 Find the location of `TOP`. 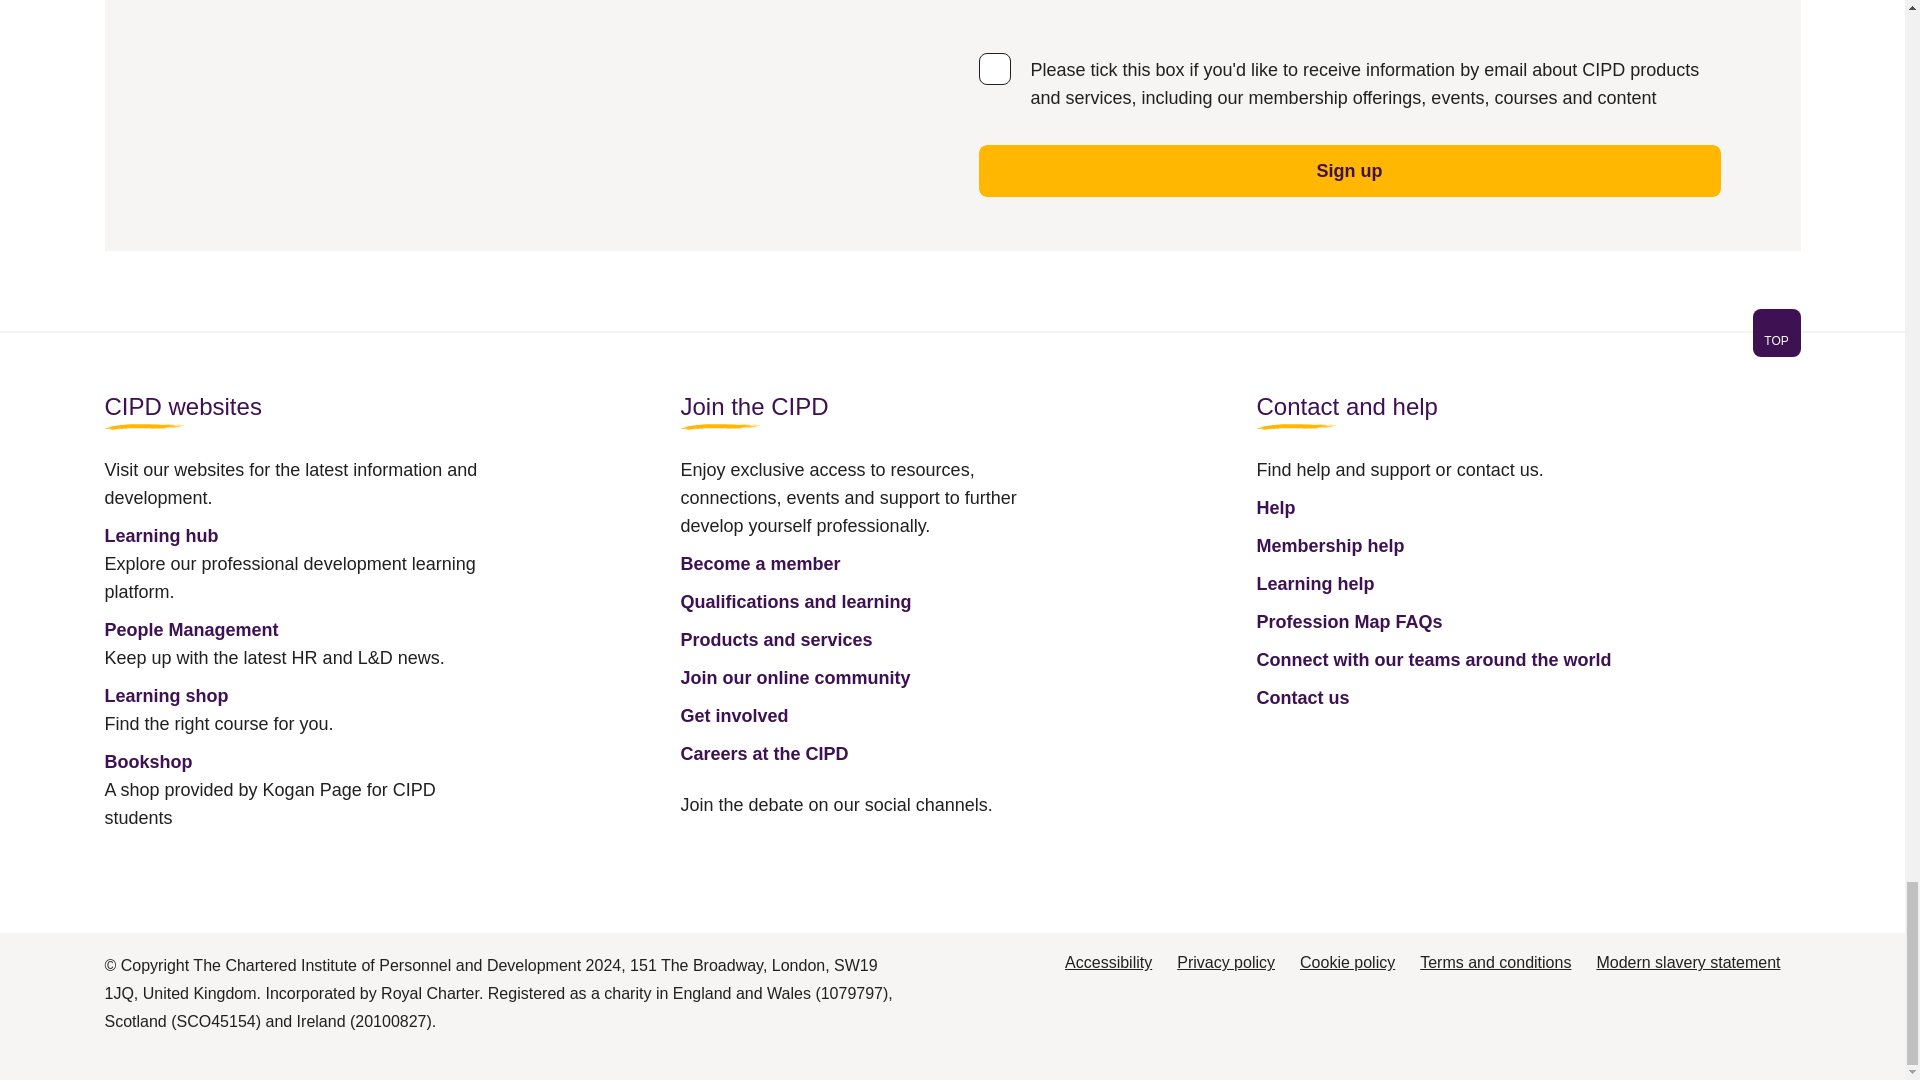

TOP is located at coordinates (1776, 340).